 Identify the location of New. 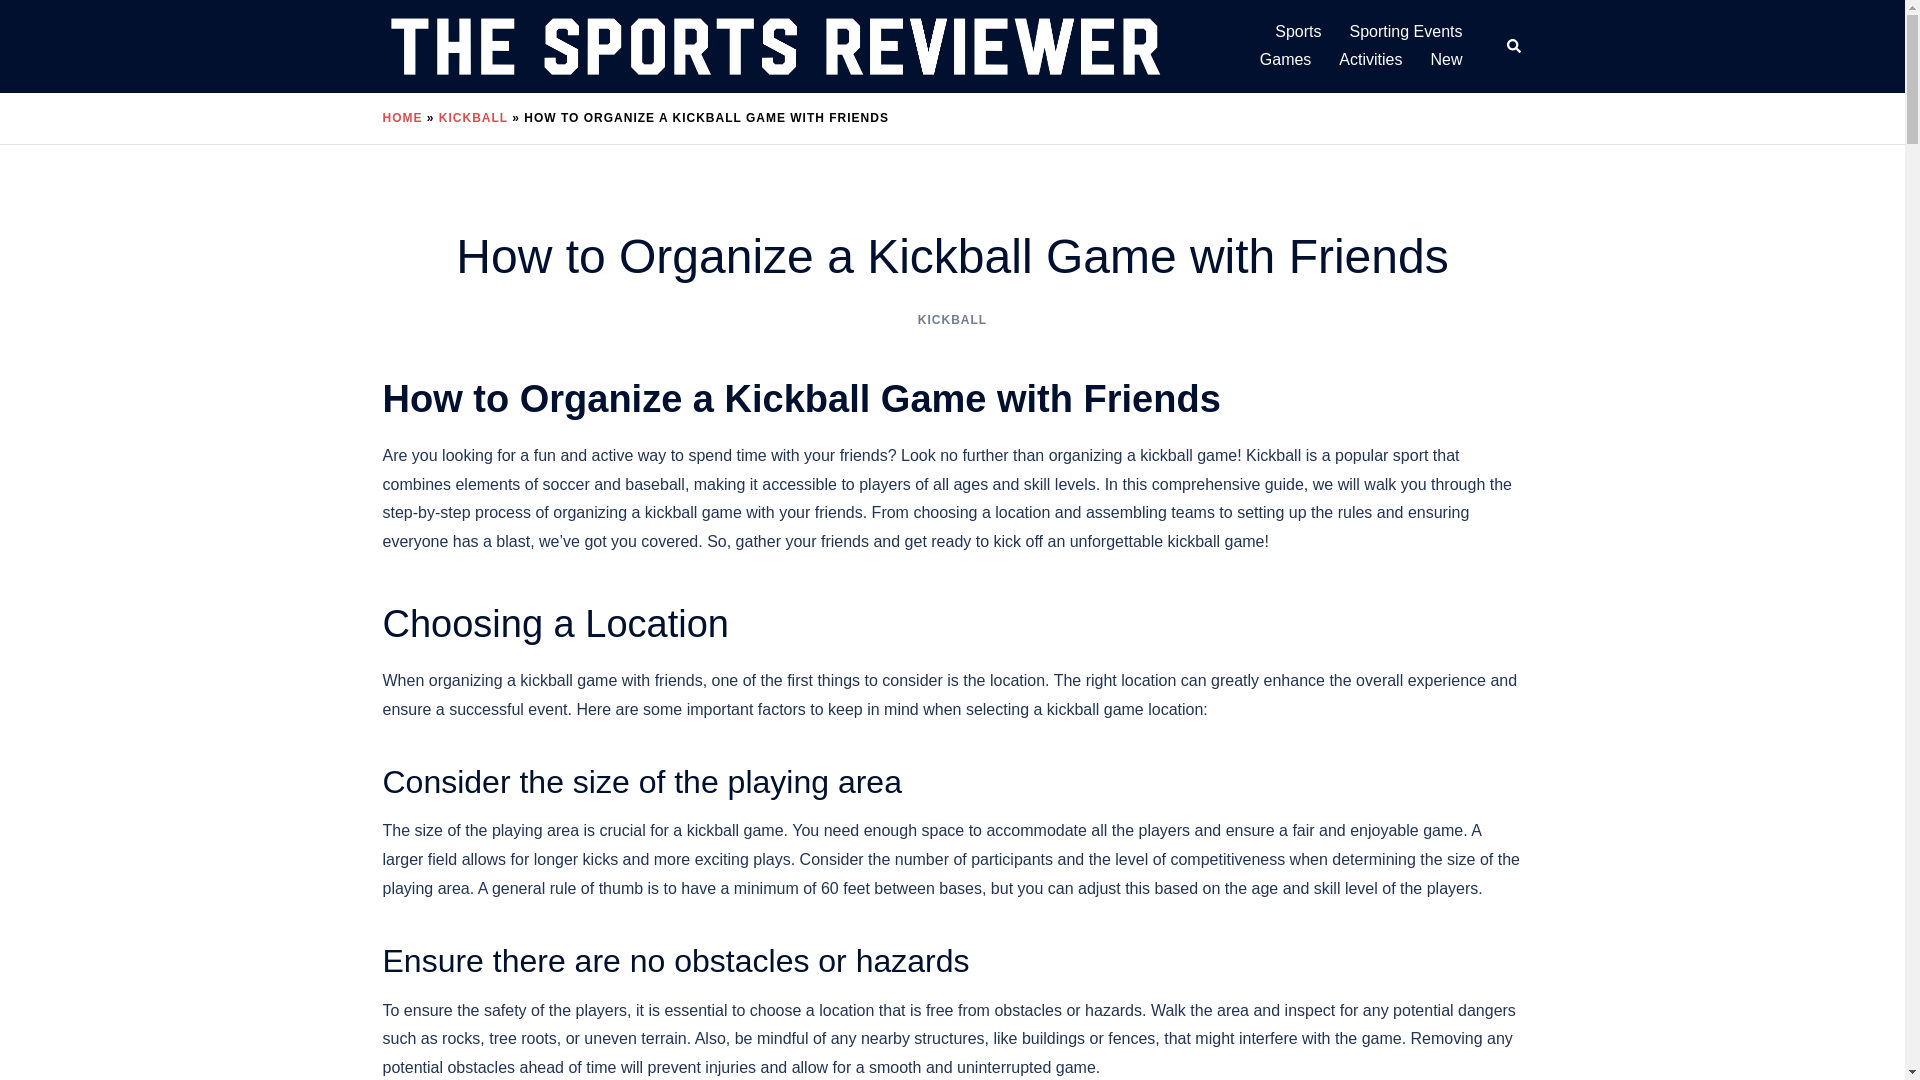
(1446, 60).